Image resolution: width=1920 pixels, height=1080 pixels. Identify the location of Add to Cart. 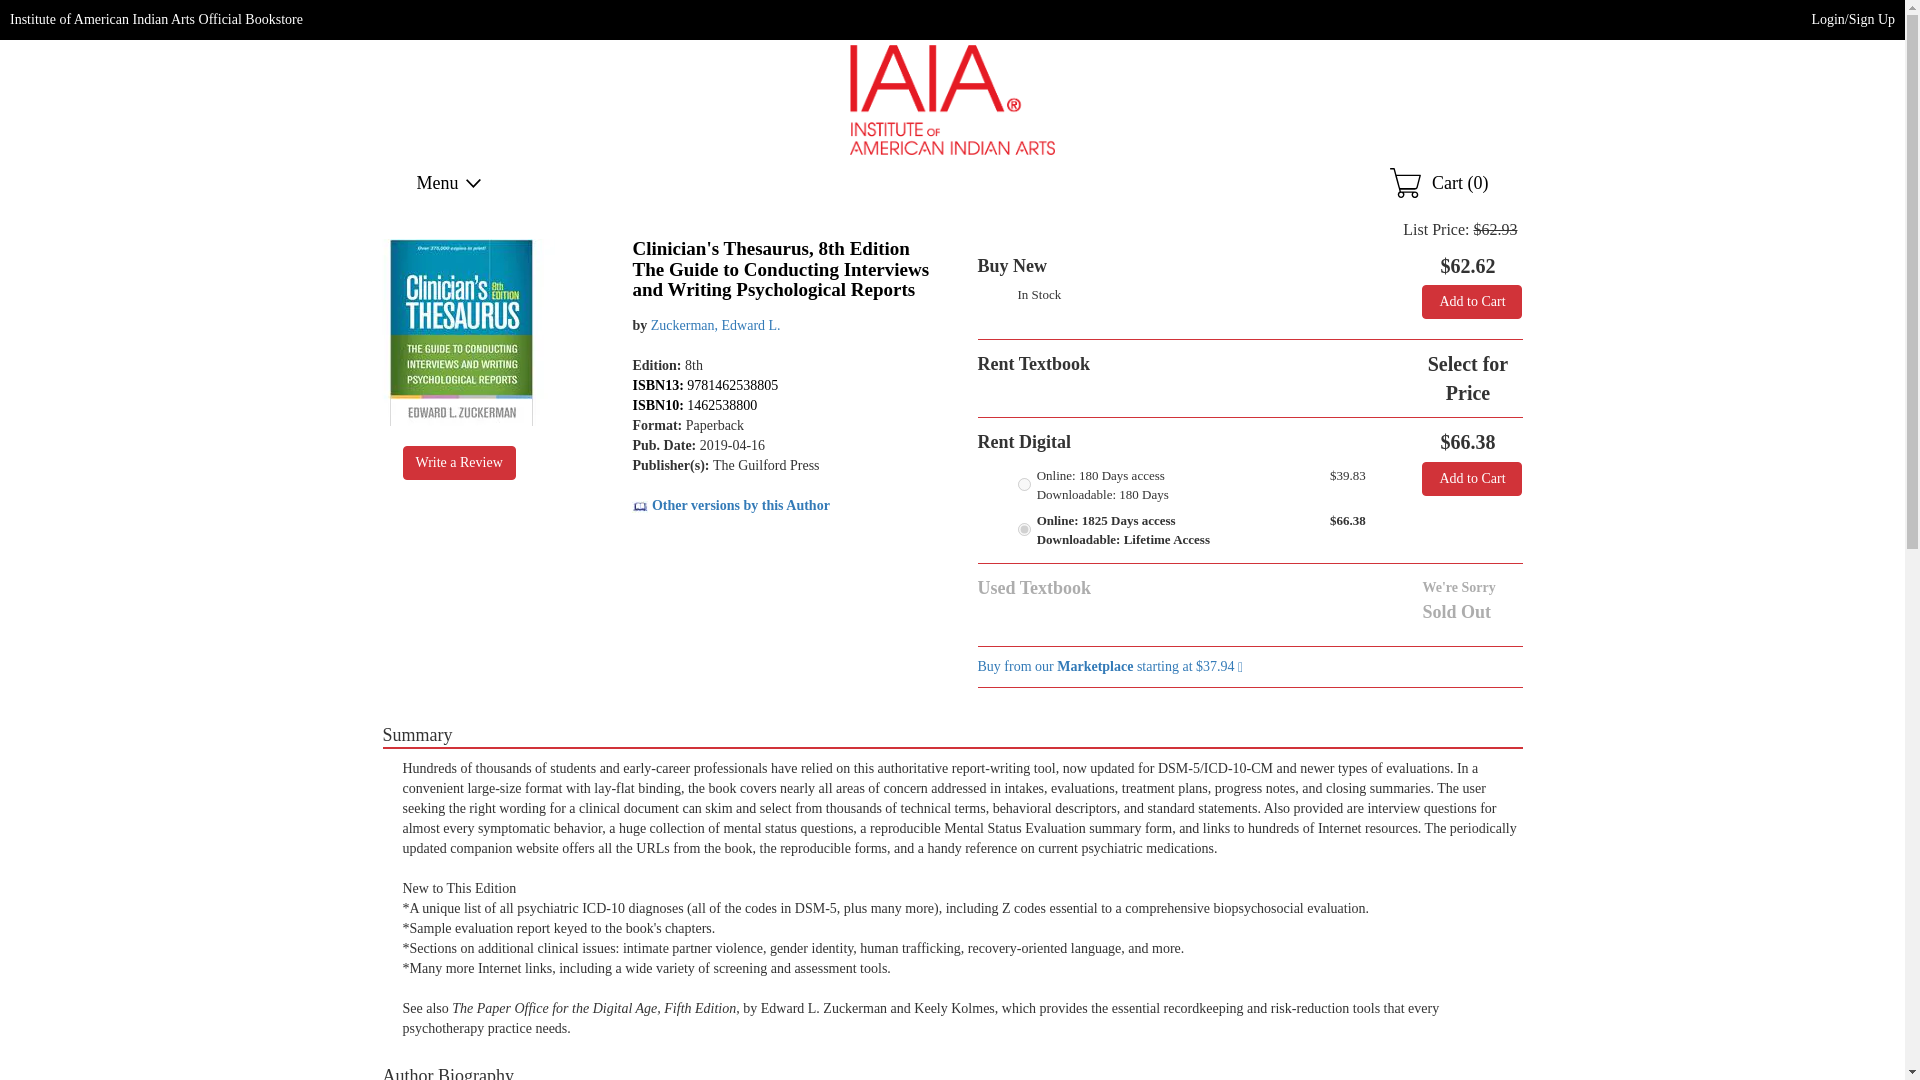
(1472, 478).